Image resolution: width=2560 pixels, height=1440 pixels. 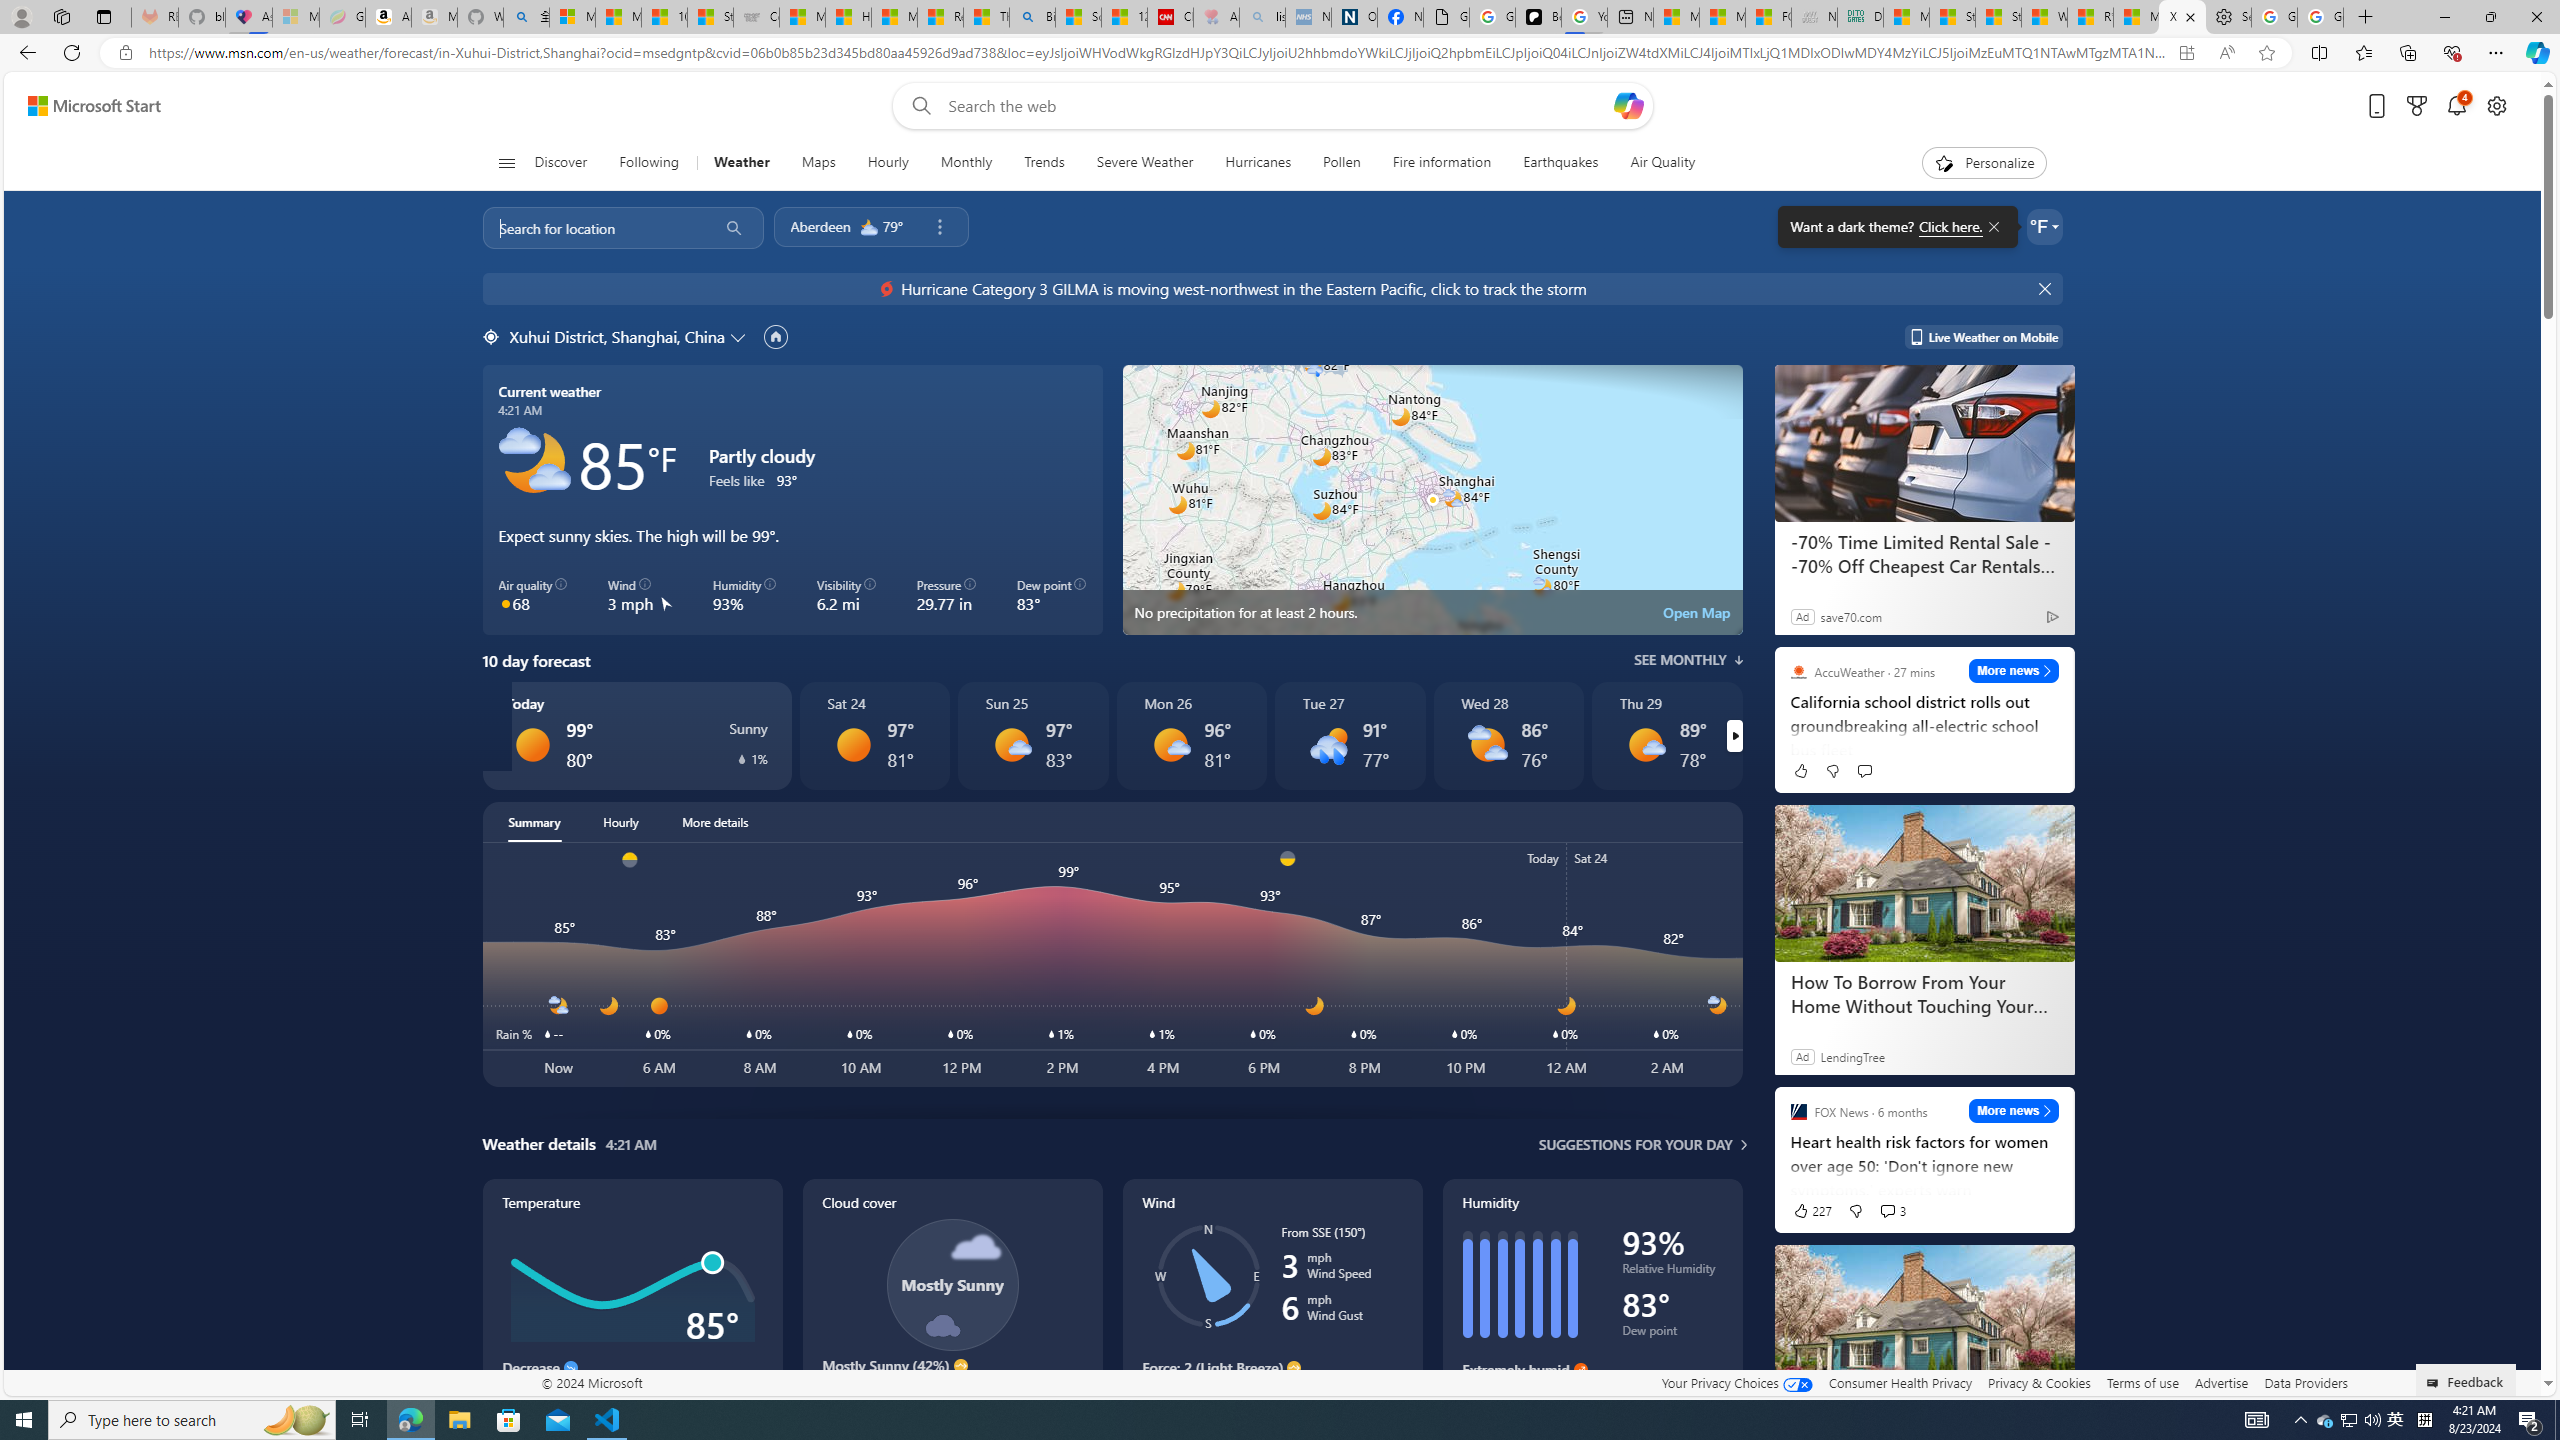 What do you see at coordinates (1672, 1272) in the screenshot?
I see `Relative Humidity` at bounding box center [1672, 1272].